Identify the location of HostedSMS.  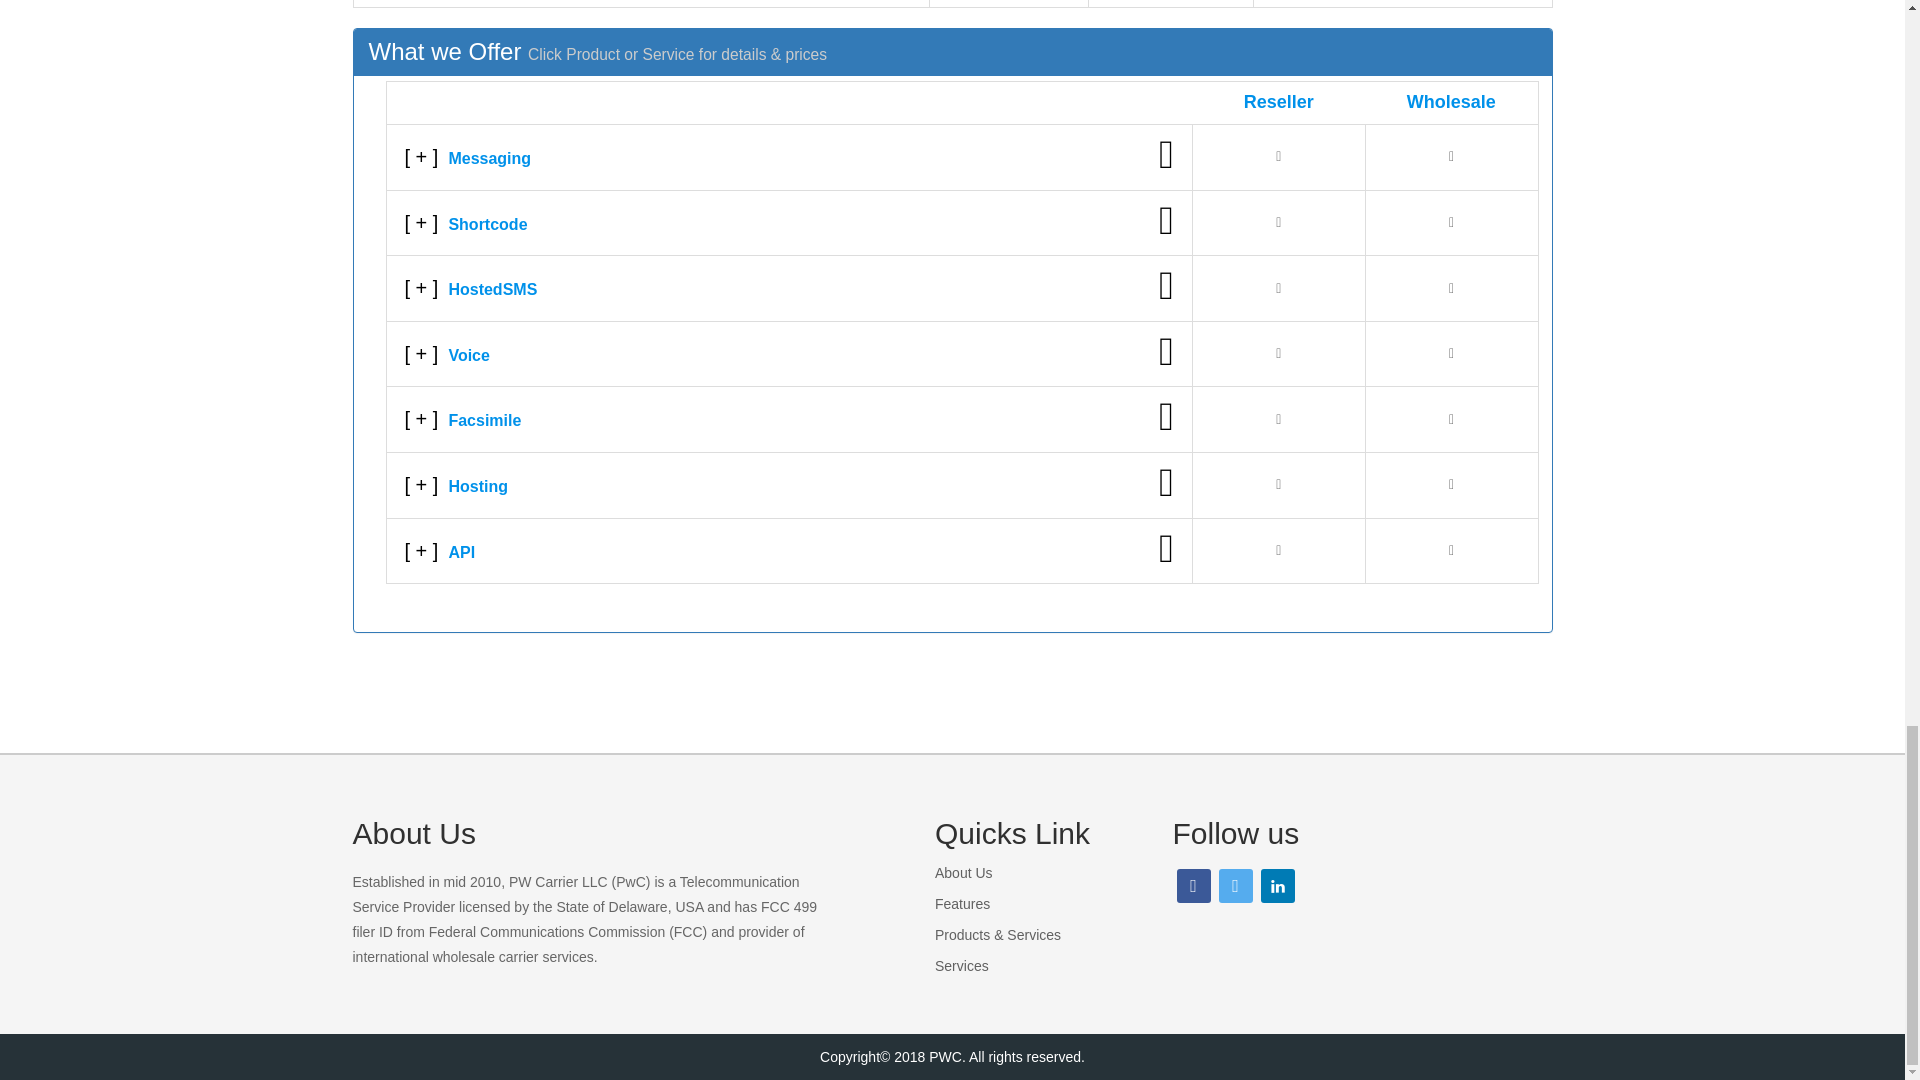
(788, 288).